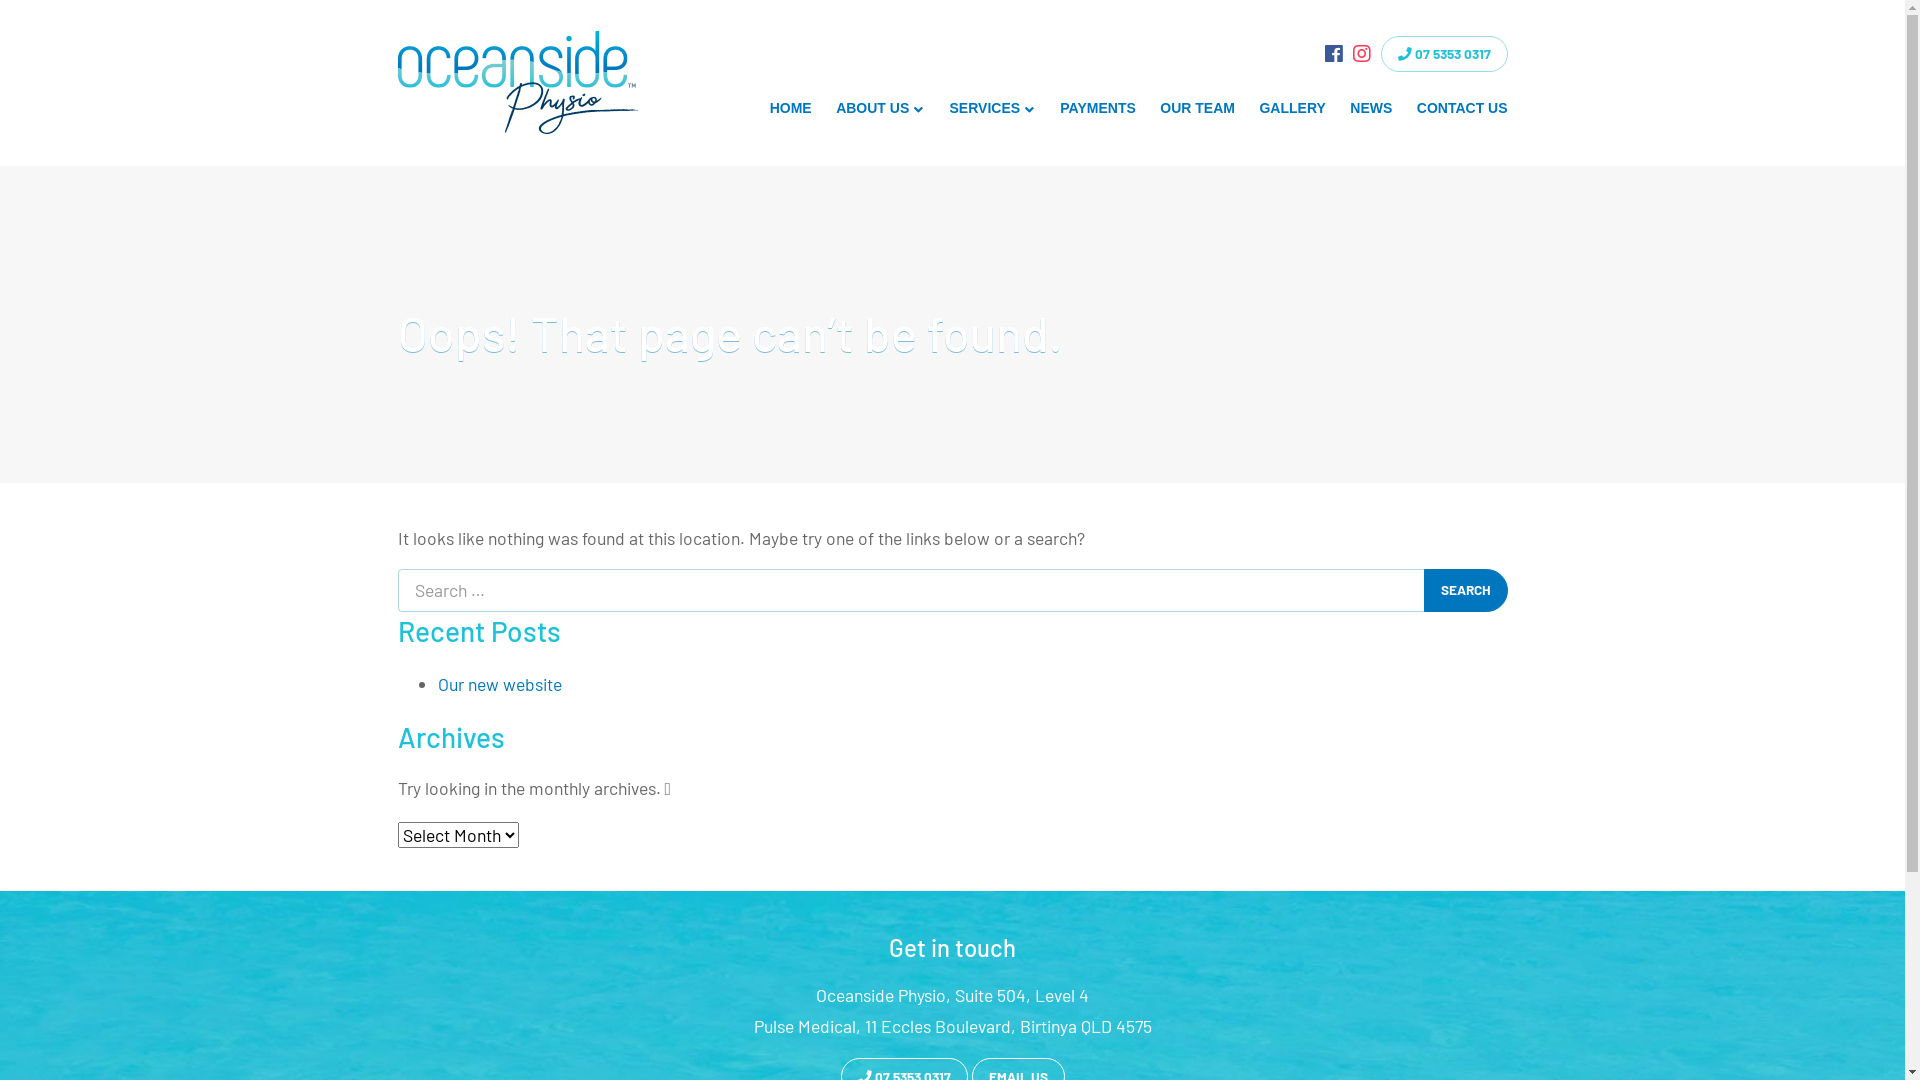 The height and width of the screenshot is (1080, 1920). I want to click on HOME, so click(790, 108).